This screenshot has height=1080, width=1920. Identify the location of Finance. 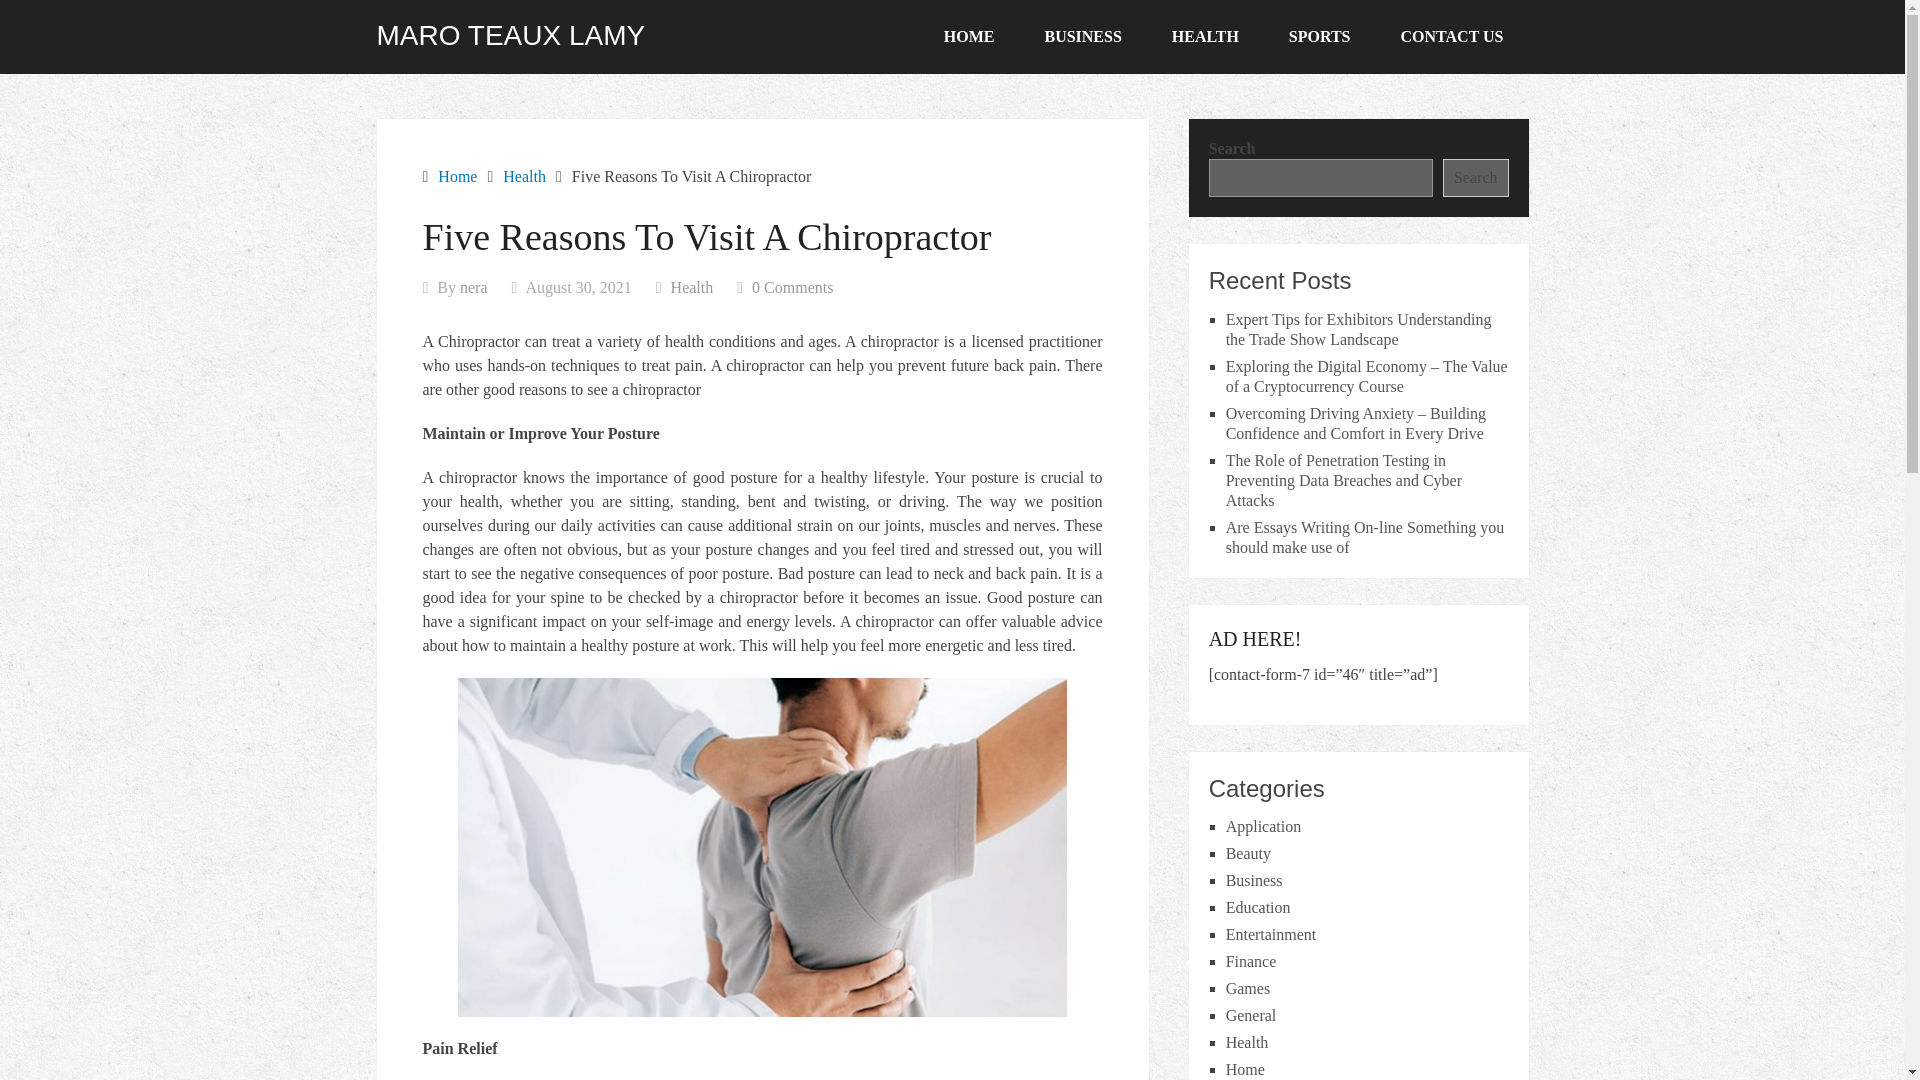
(1251, 960).